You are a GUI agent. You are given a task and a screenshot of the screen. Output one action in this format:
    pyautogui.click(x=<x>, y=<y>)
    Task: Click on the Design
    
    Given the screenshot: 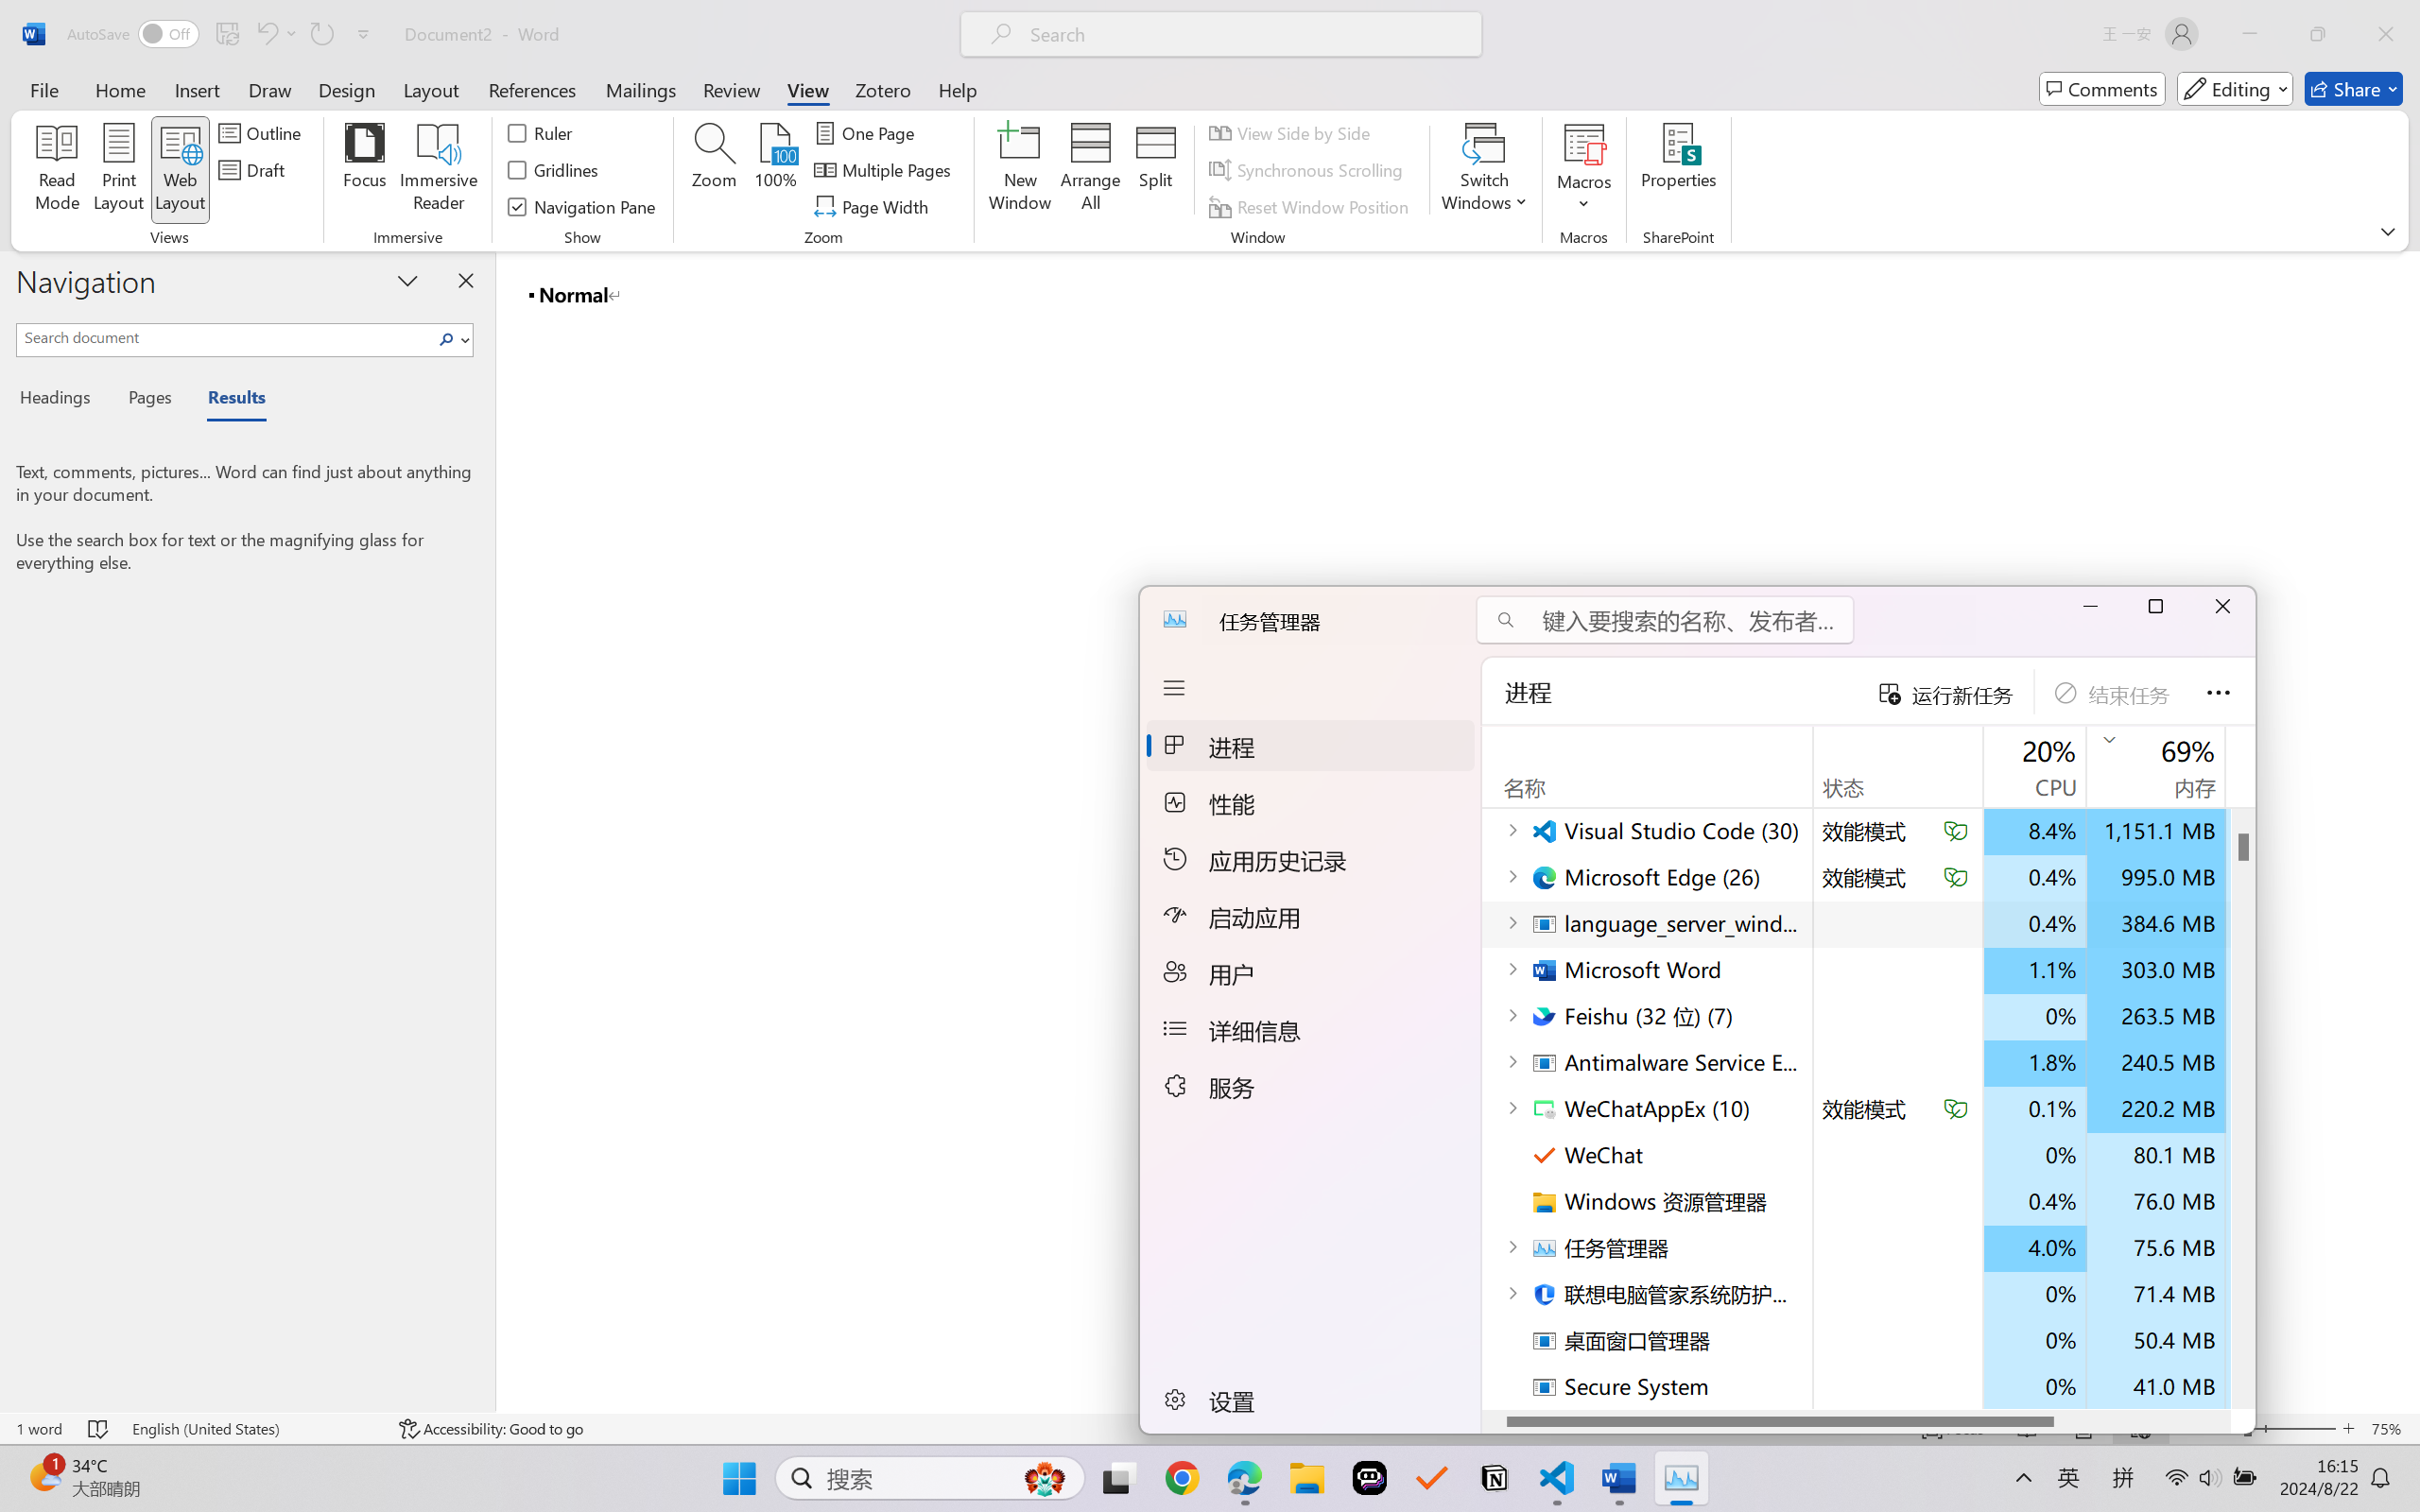 What is the action you would take?
    pyautogui.click(x=347, y=89)
    